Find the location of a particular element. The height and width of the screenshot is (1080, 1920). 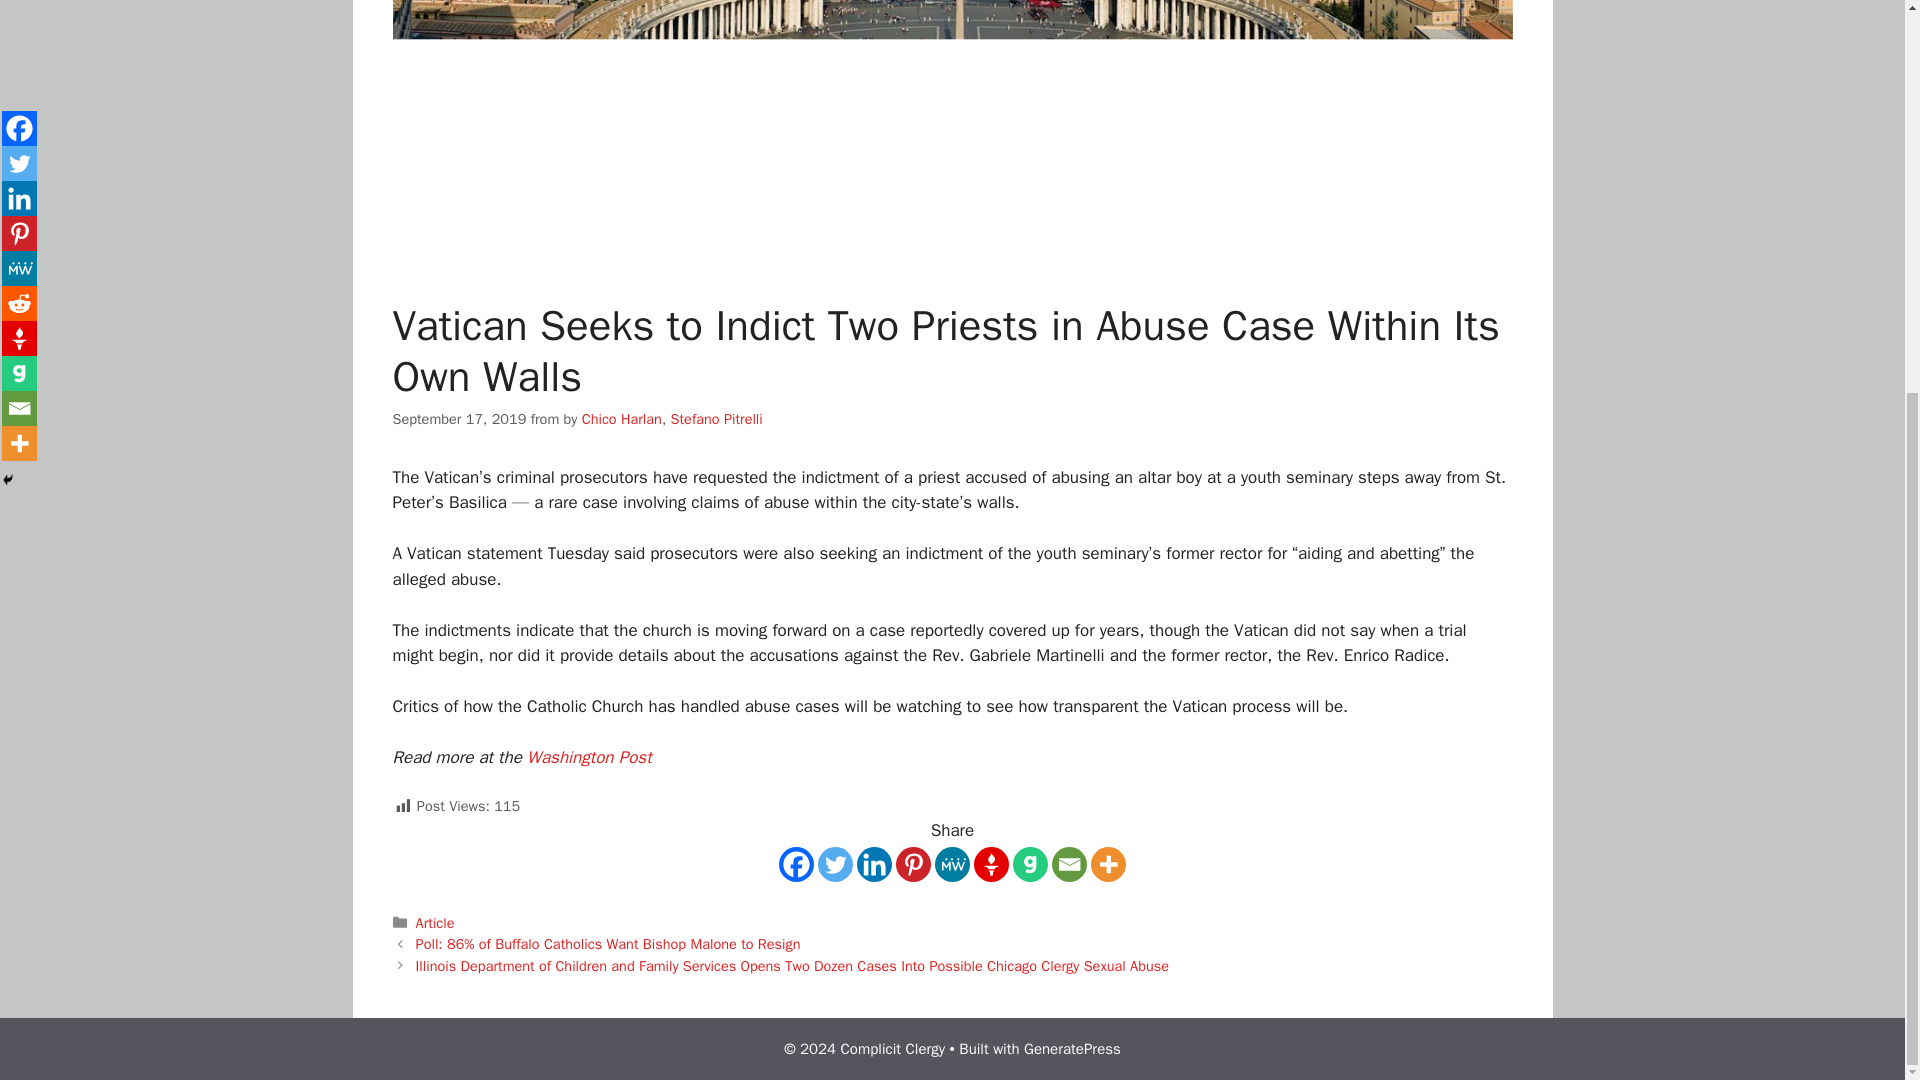

Twitter is located at coordinates (834, 864).